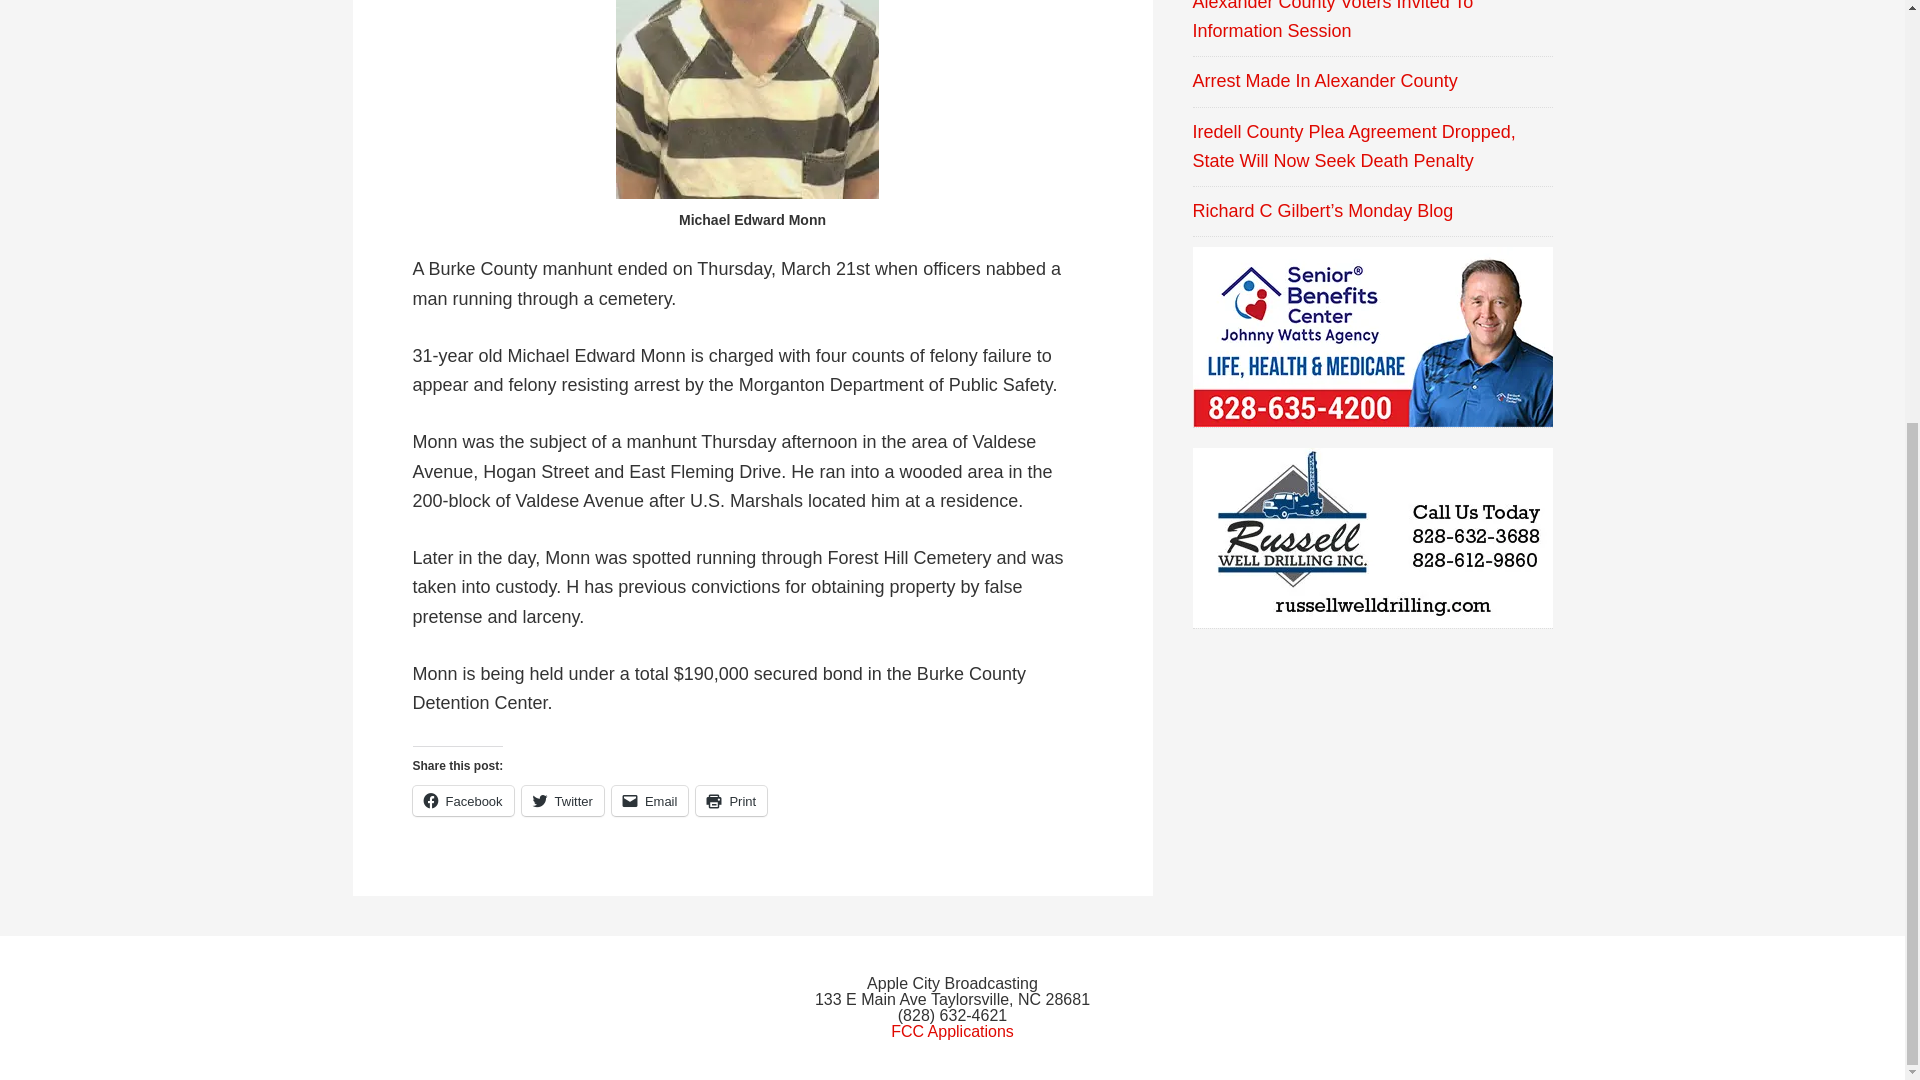 Image resolution: width=1920 pixels, height=1080 pixels. What do you see at coordinates (1332, 20) in the screenshot?
I see `Alexander County Voters Invited To Information Session` at bounding box center [1332, 20].